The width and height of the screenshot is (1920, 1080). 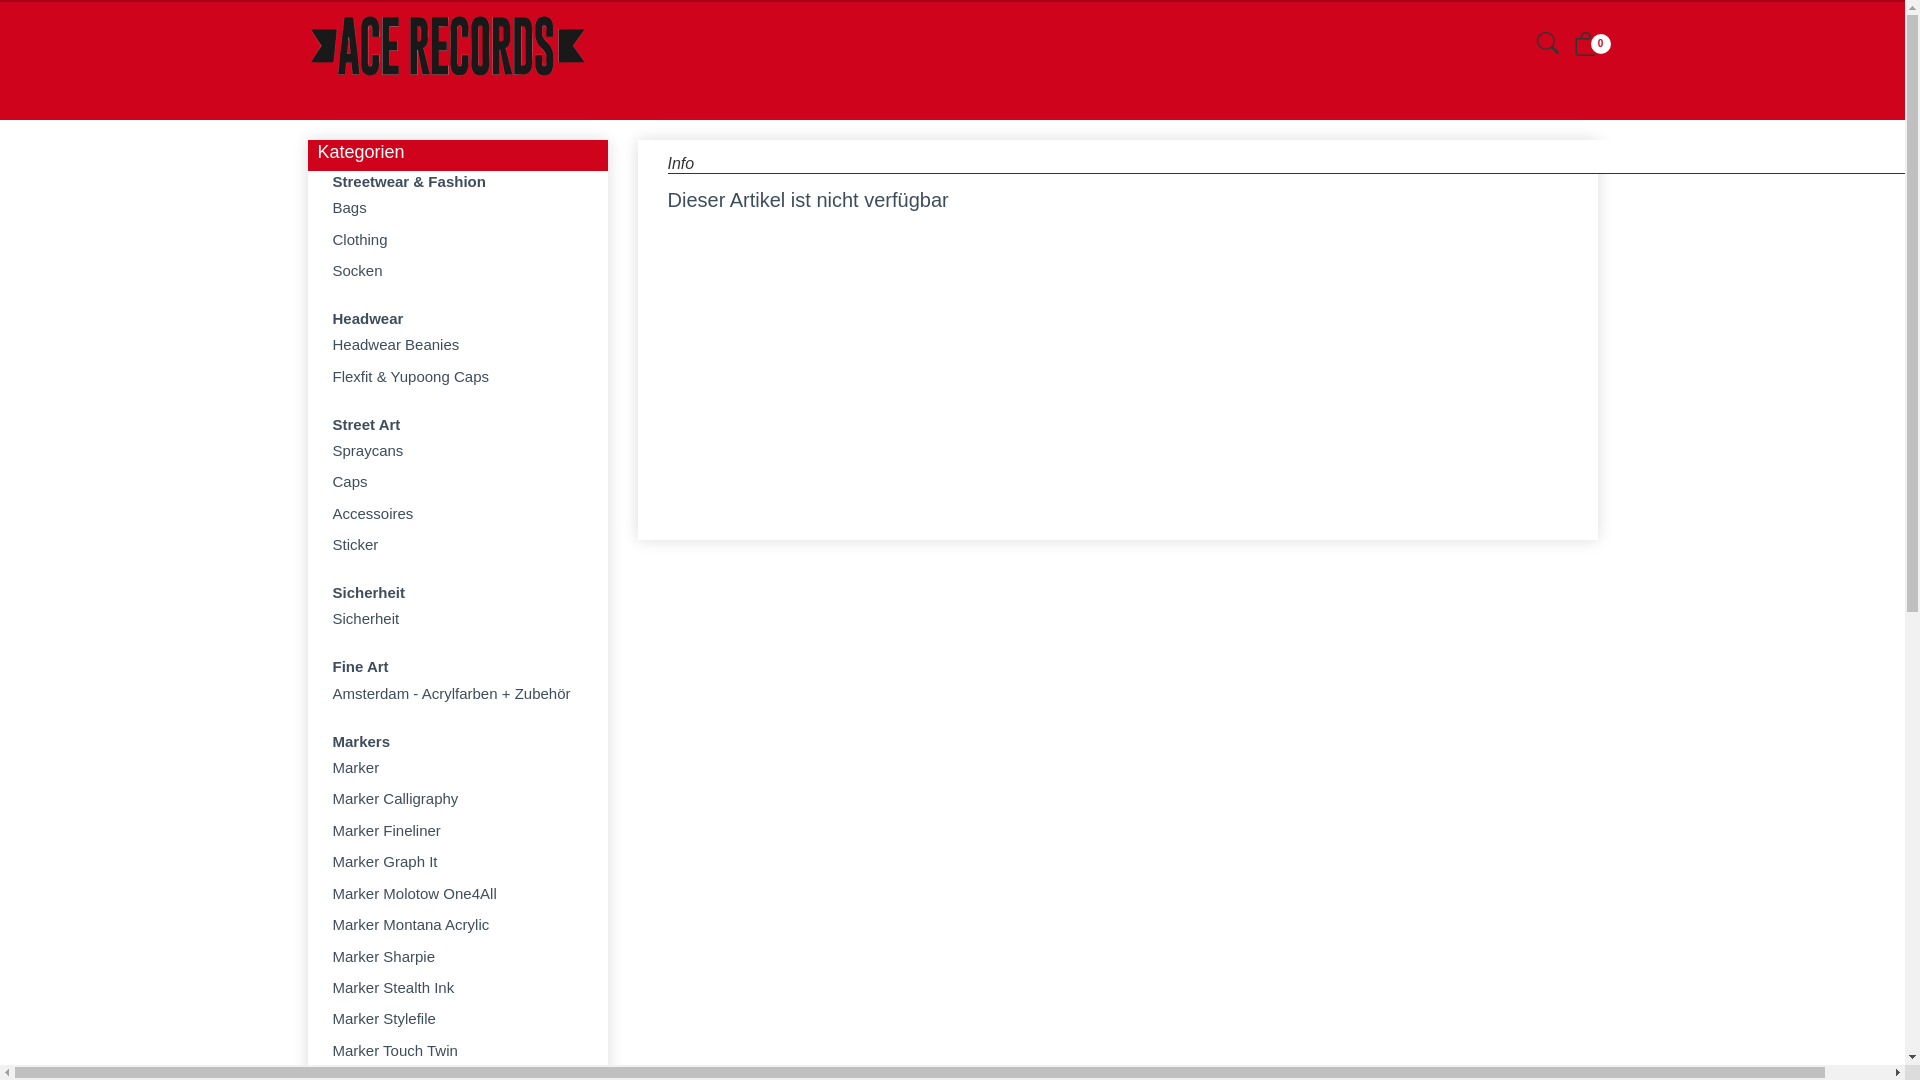 What do you see at coordinates (458, 894) in the screenshot?
I see `Marker Molotow One4All` at bounding box center [458, 894].